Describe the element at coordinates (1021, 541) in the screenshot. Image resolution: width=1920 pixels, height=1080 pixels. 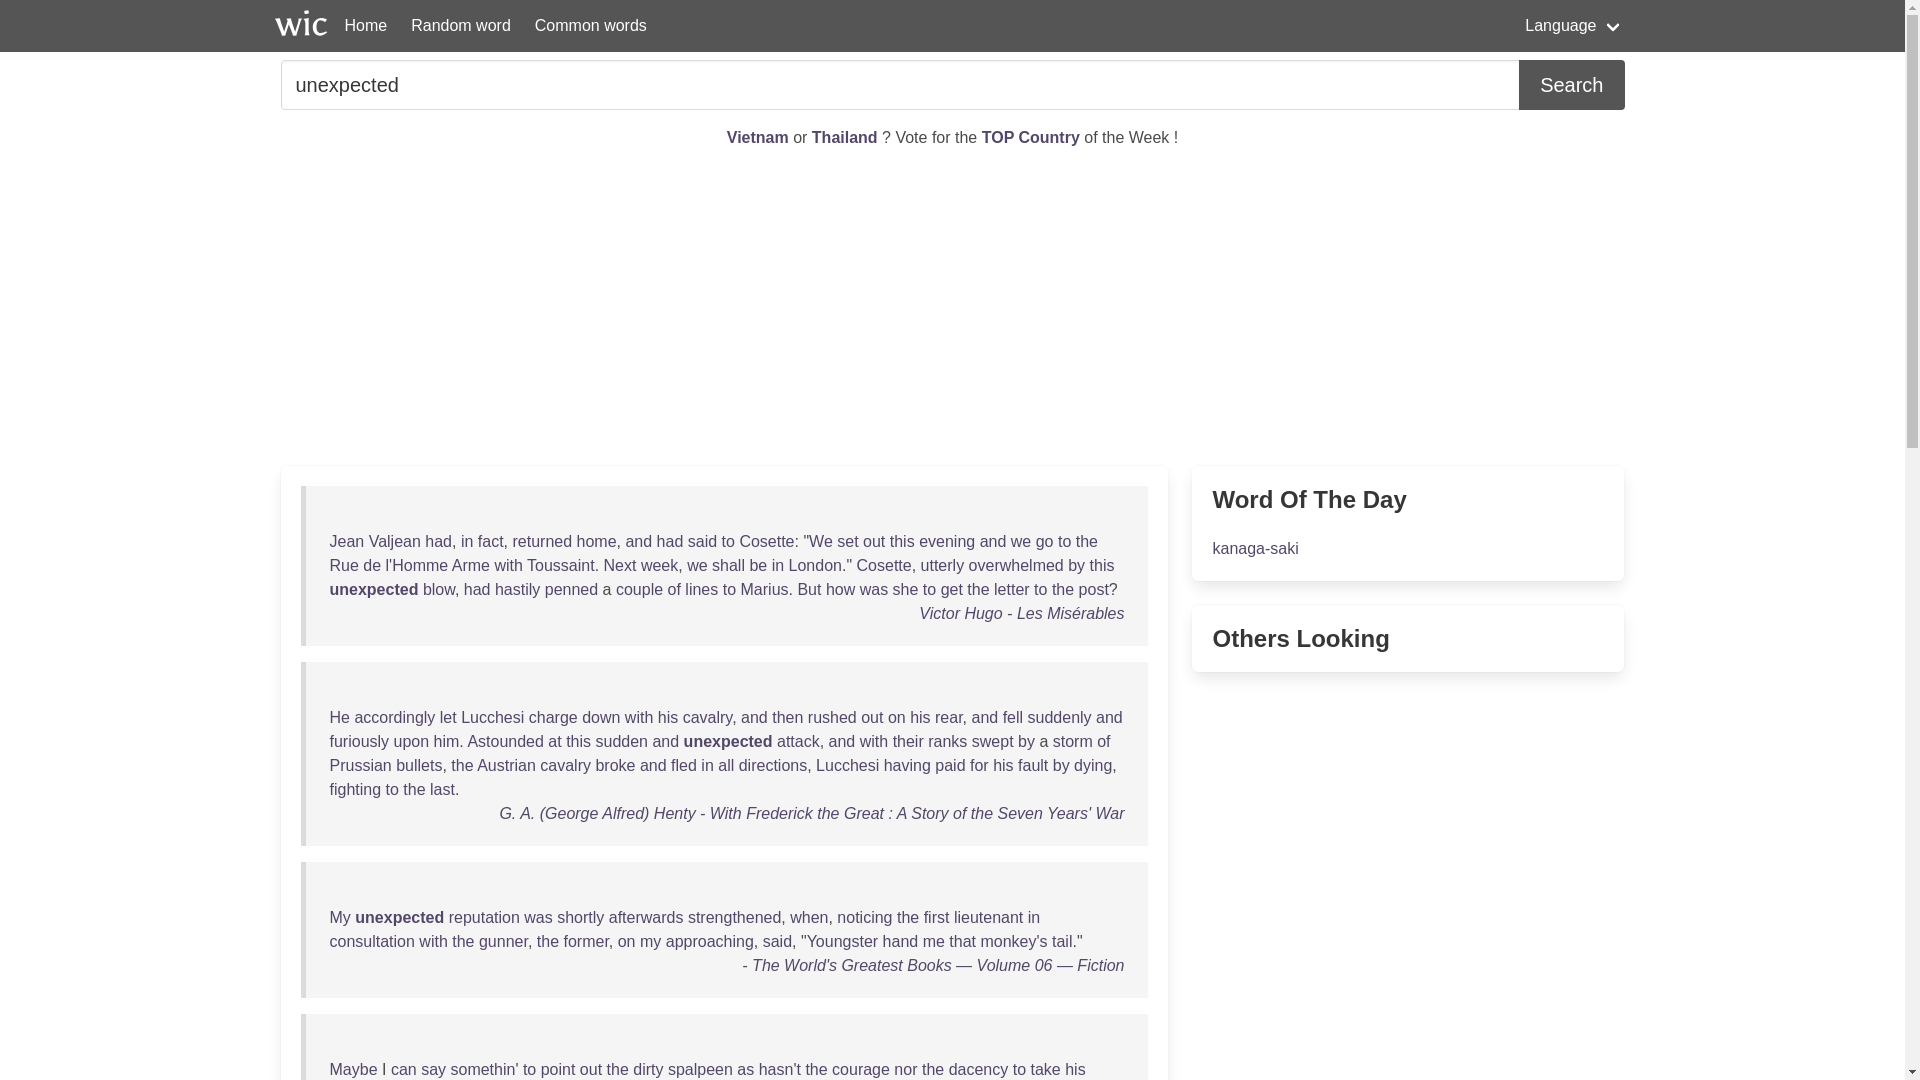
I see `Click to find the word in context` at that location.